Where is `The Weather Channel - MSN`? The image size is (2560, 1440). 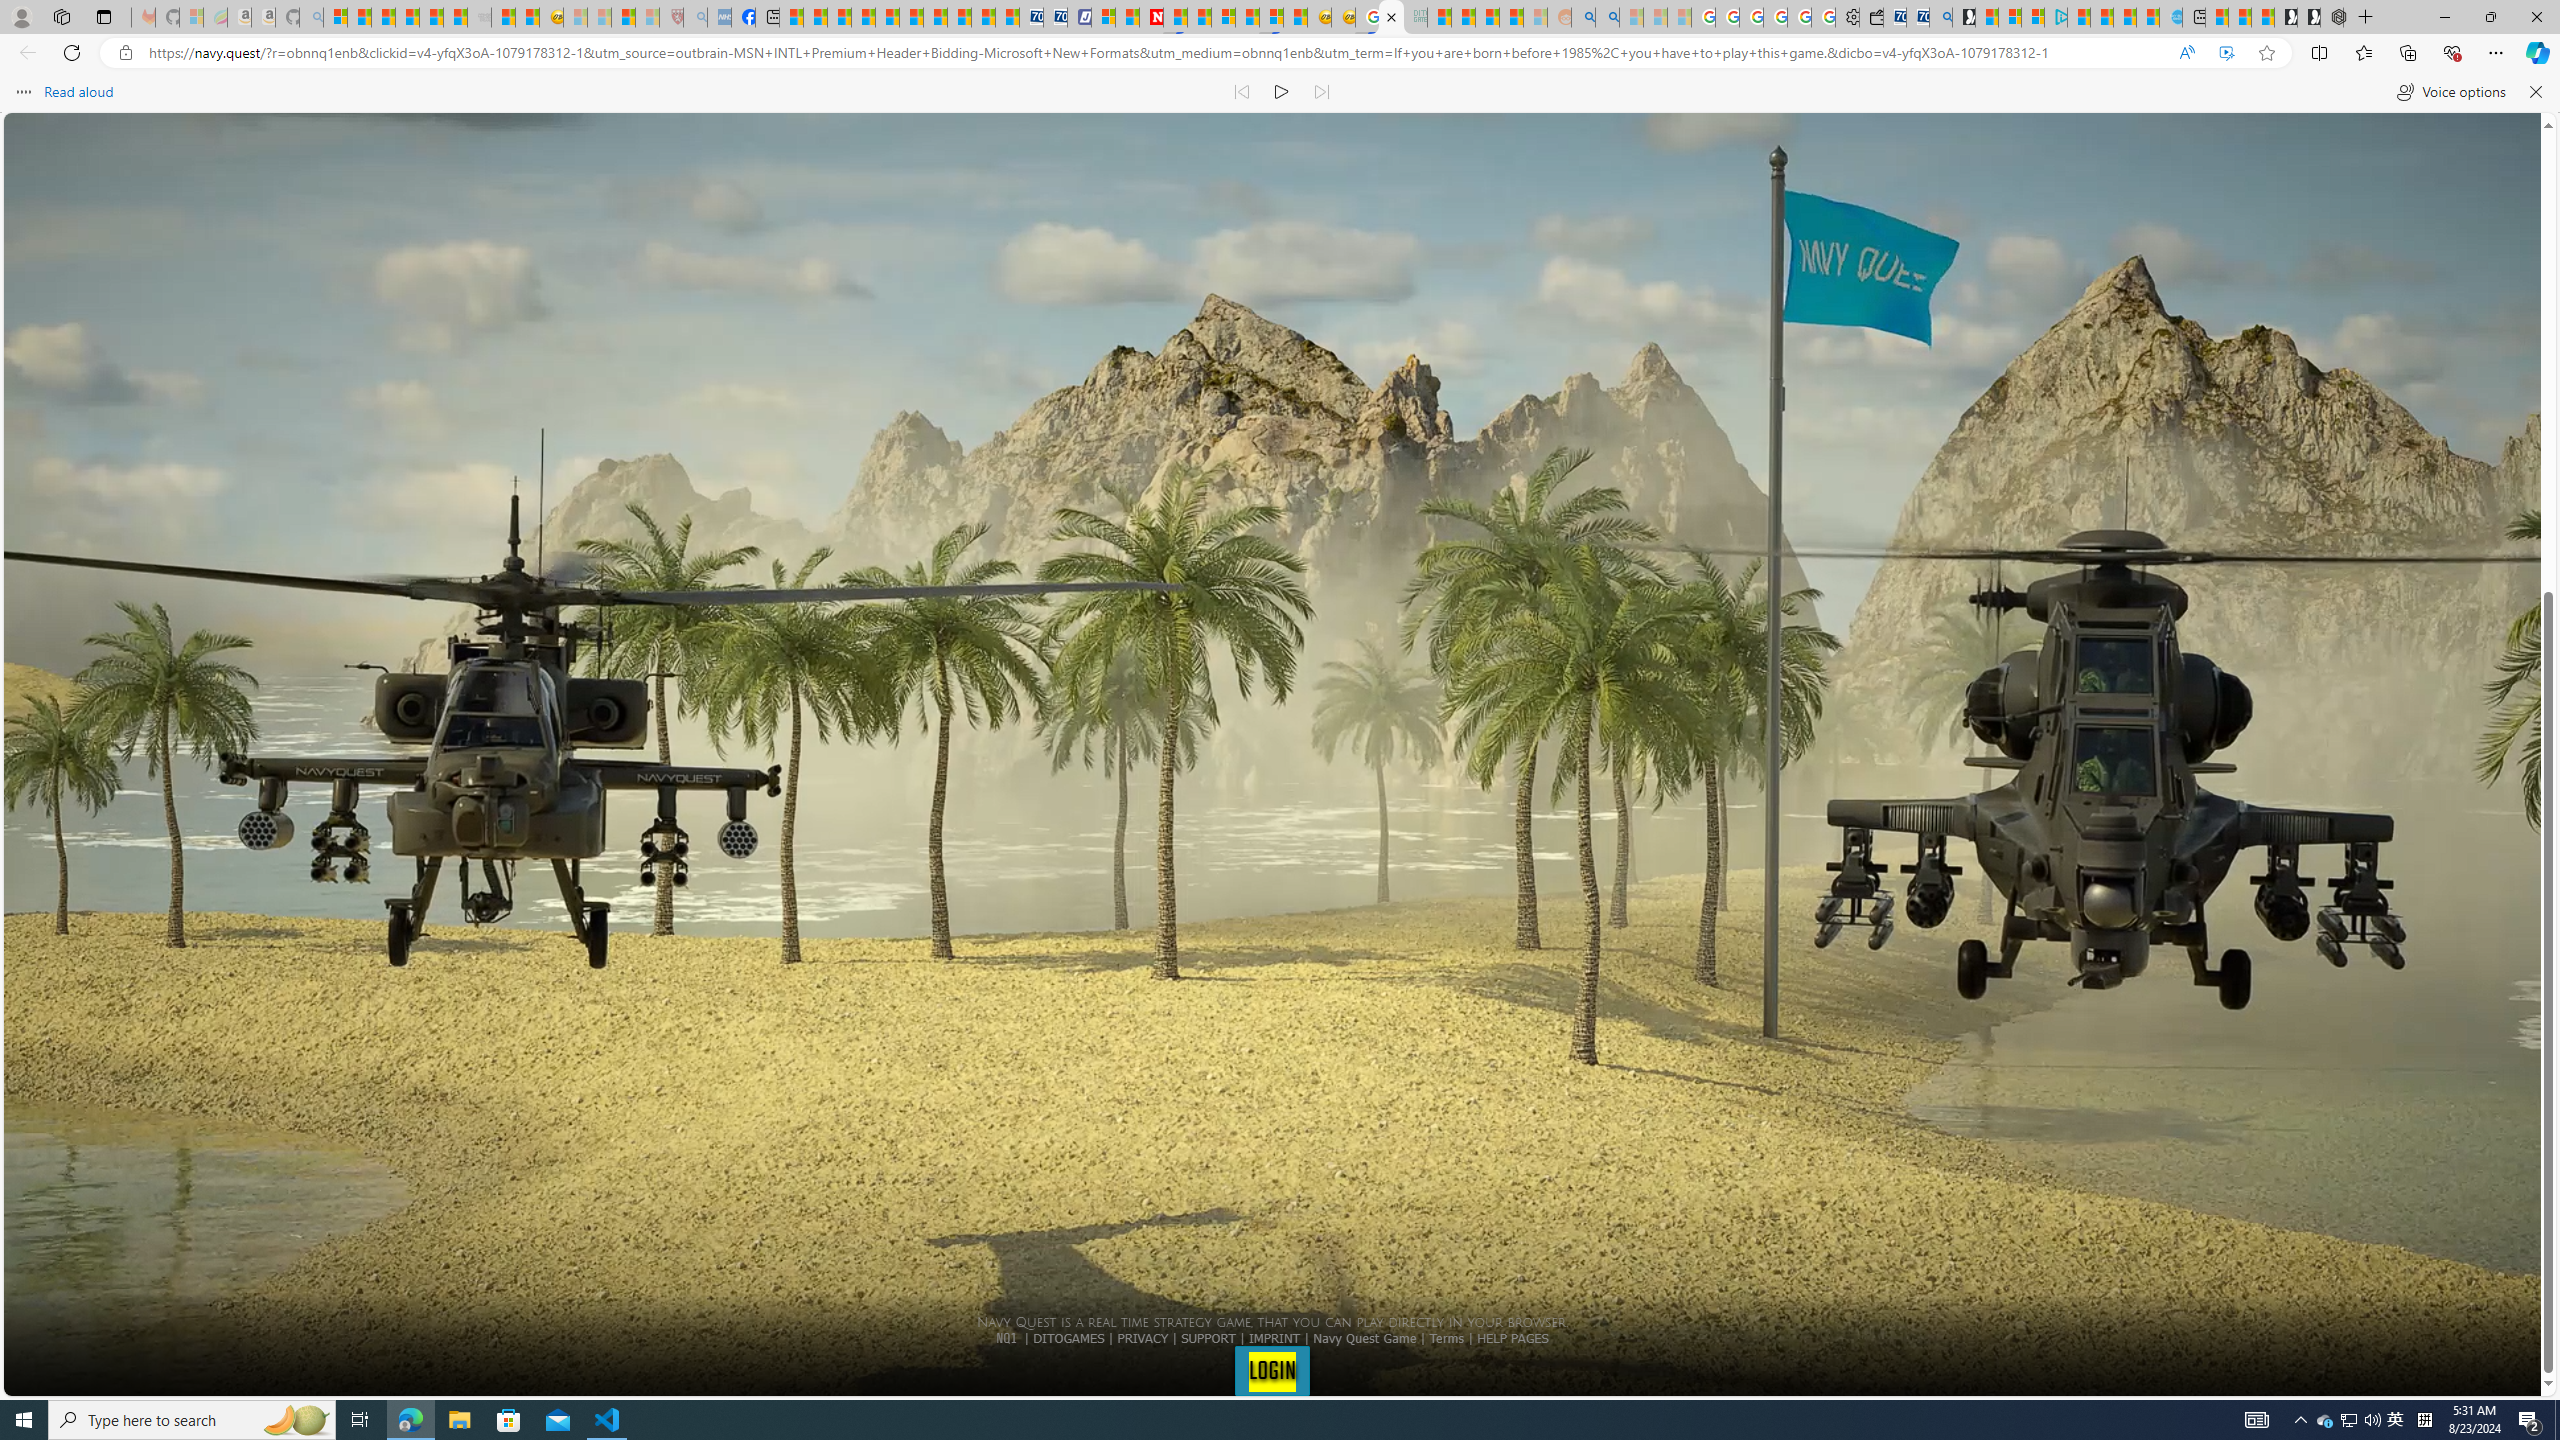 The Weather Channel - MSN is located at coordinates (384, 17).